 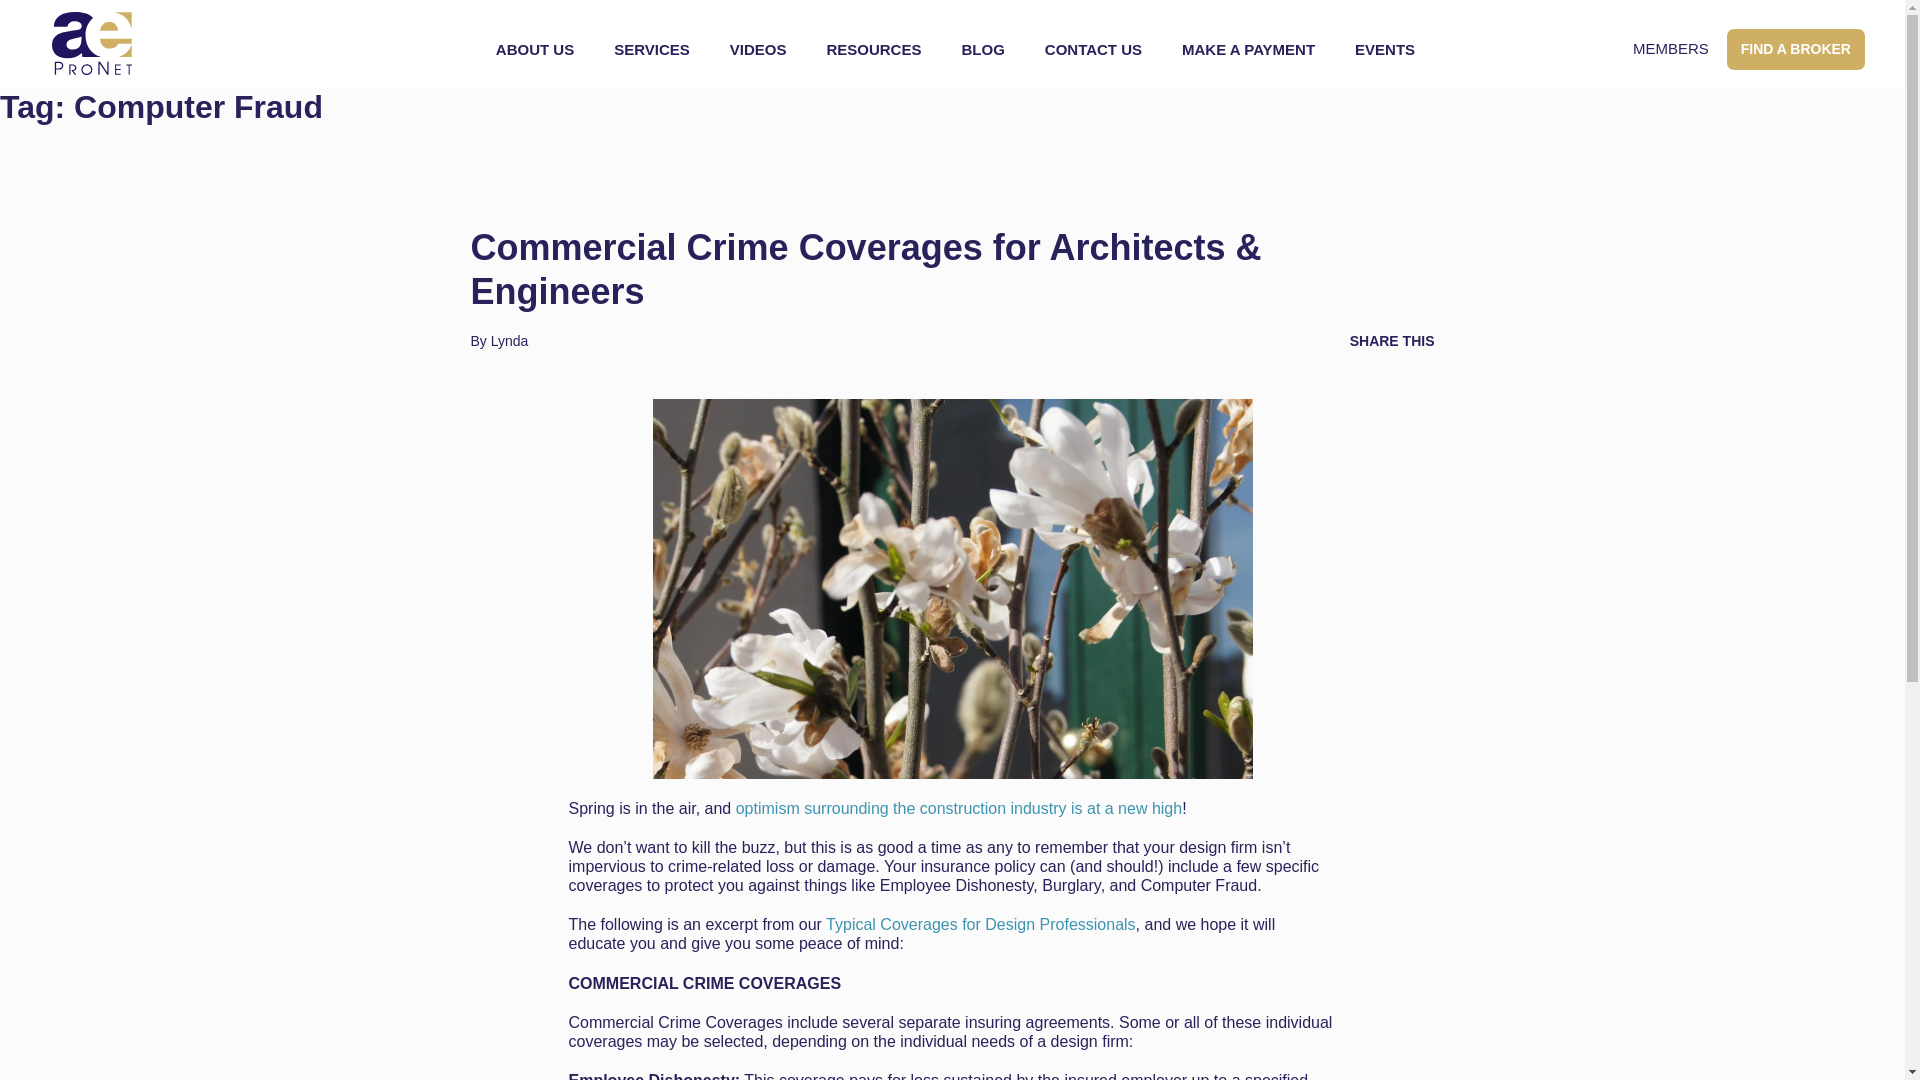 What do you see at coordinates (1248, 50) in the screenshot?
I see `MAKE A PAYMENT` at bounding box center [1248, 50].